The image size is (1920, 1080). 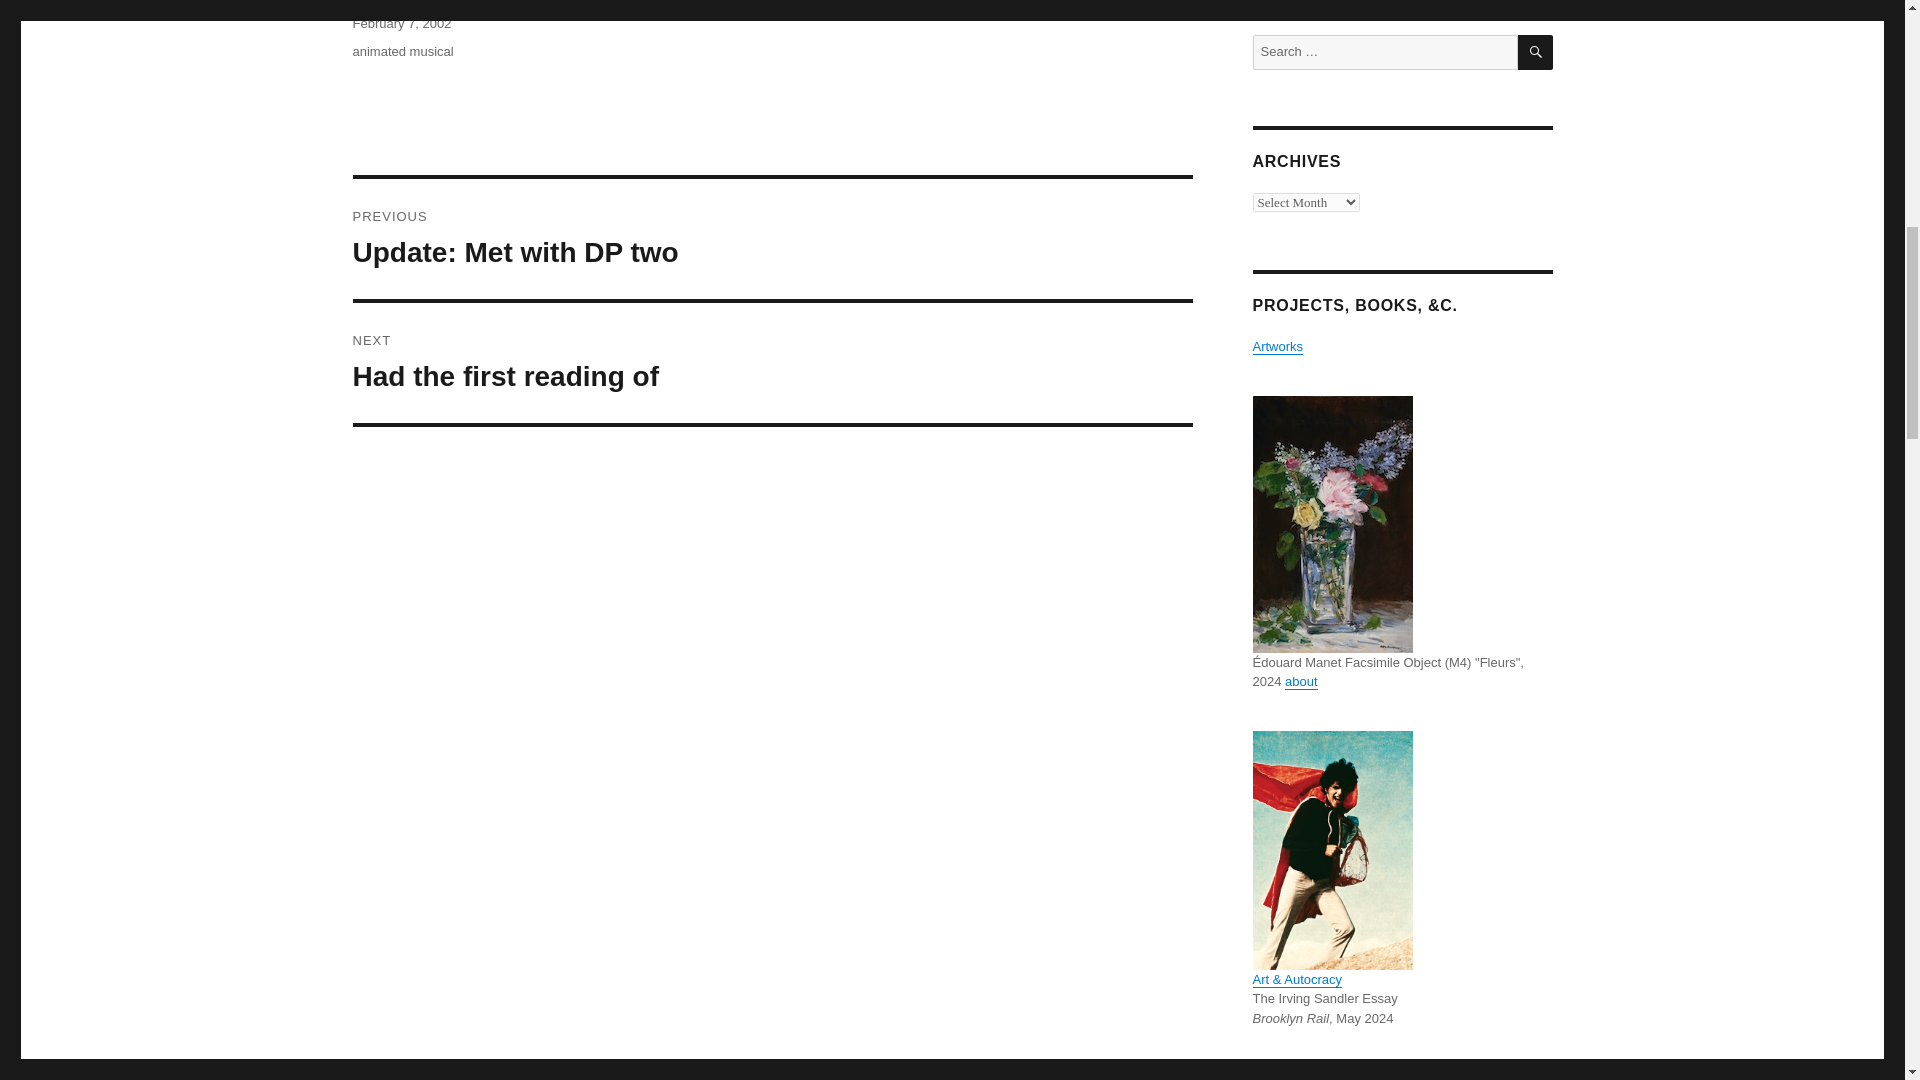 I want to click on greg, so click(x=1536, y=52).